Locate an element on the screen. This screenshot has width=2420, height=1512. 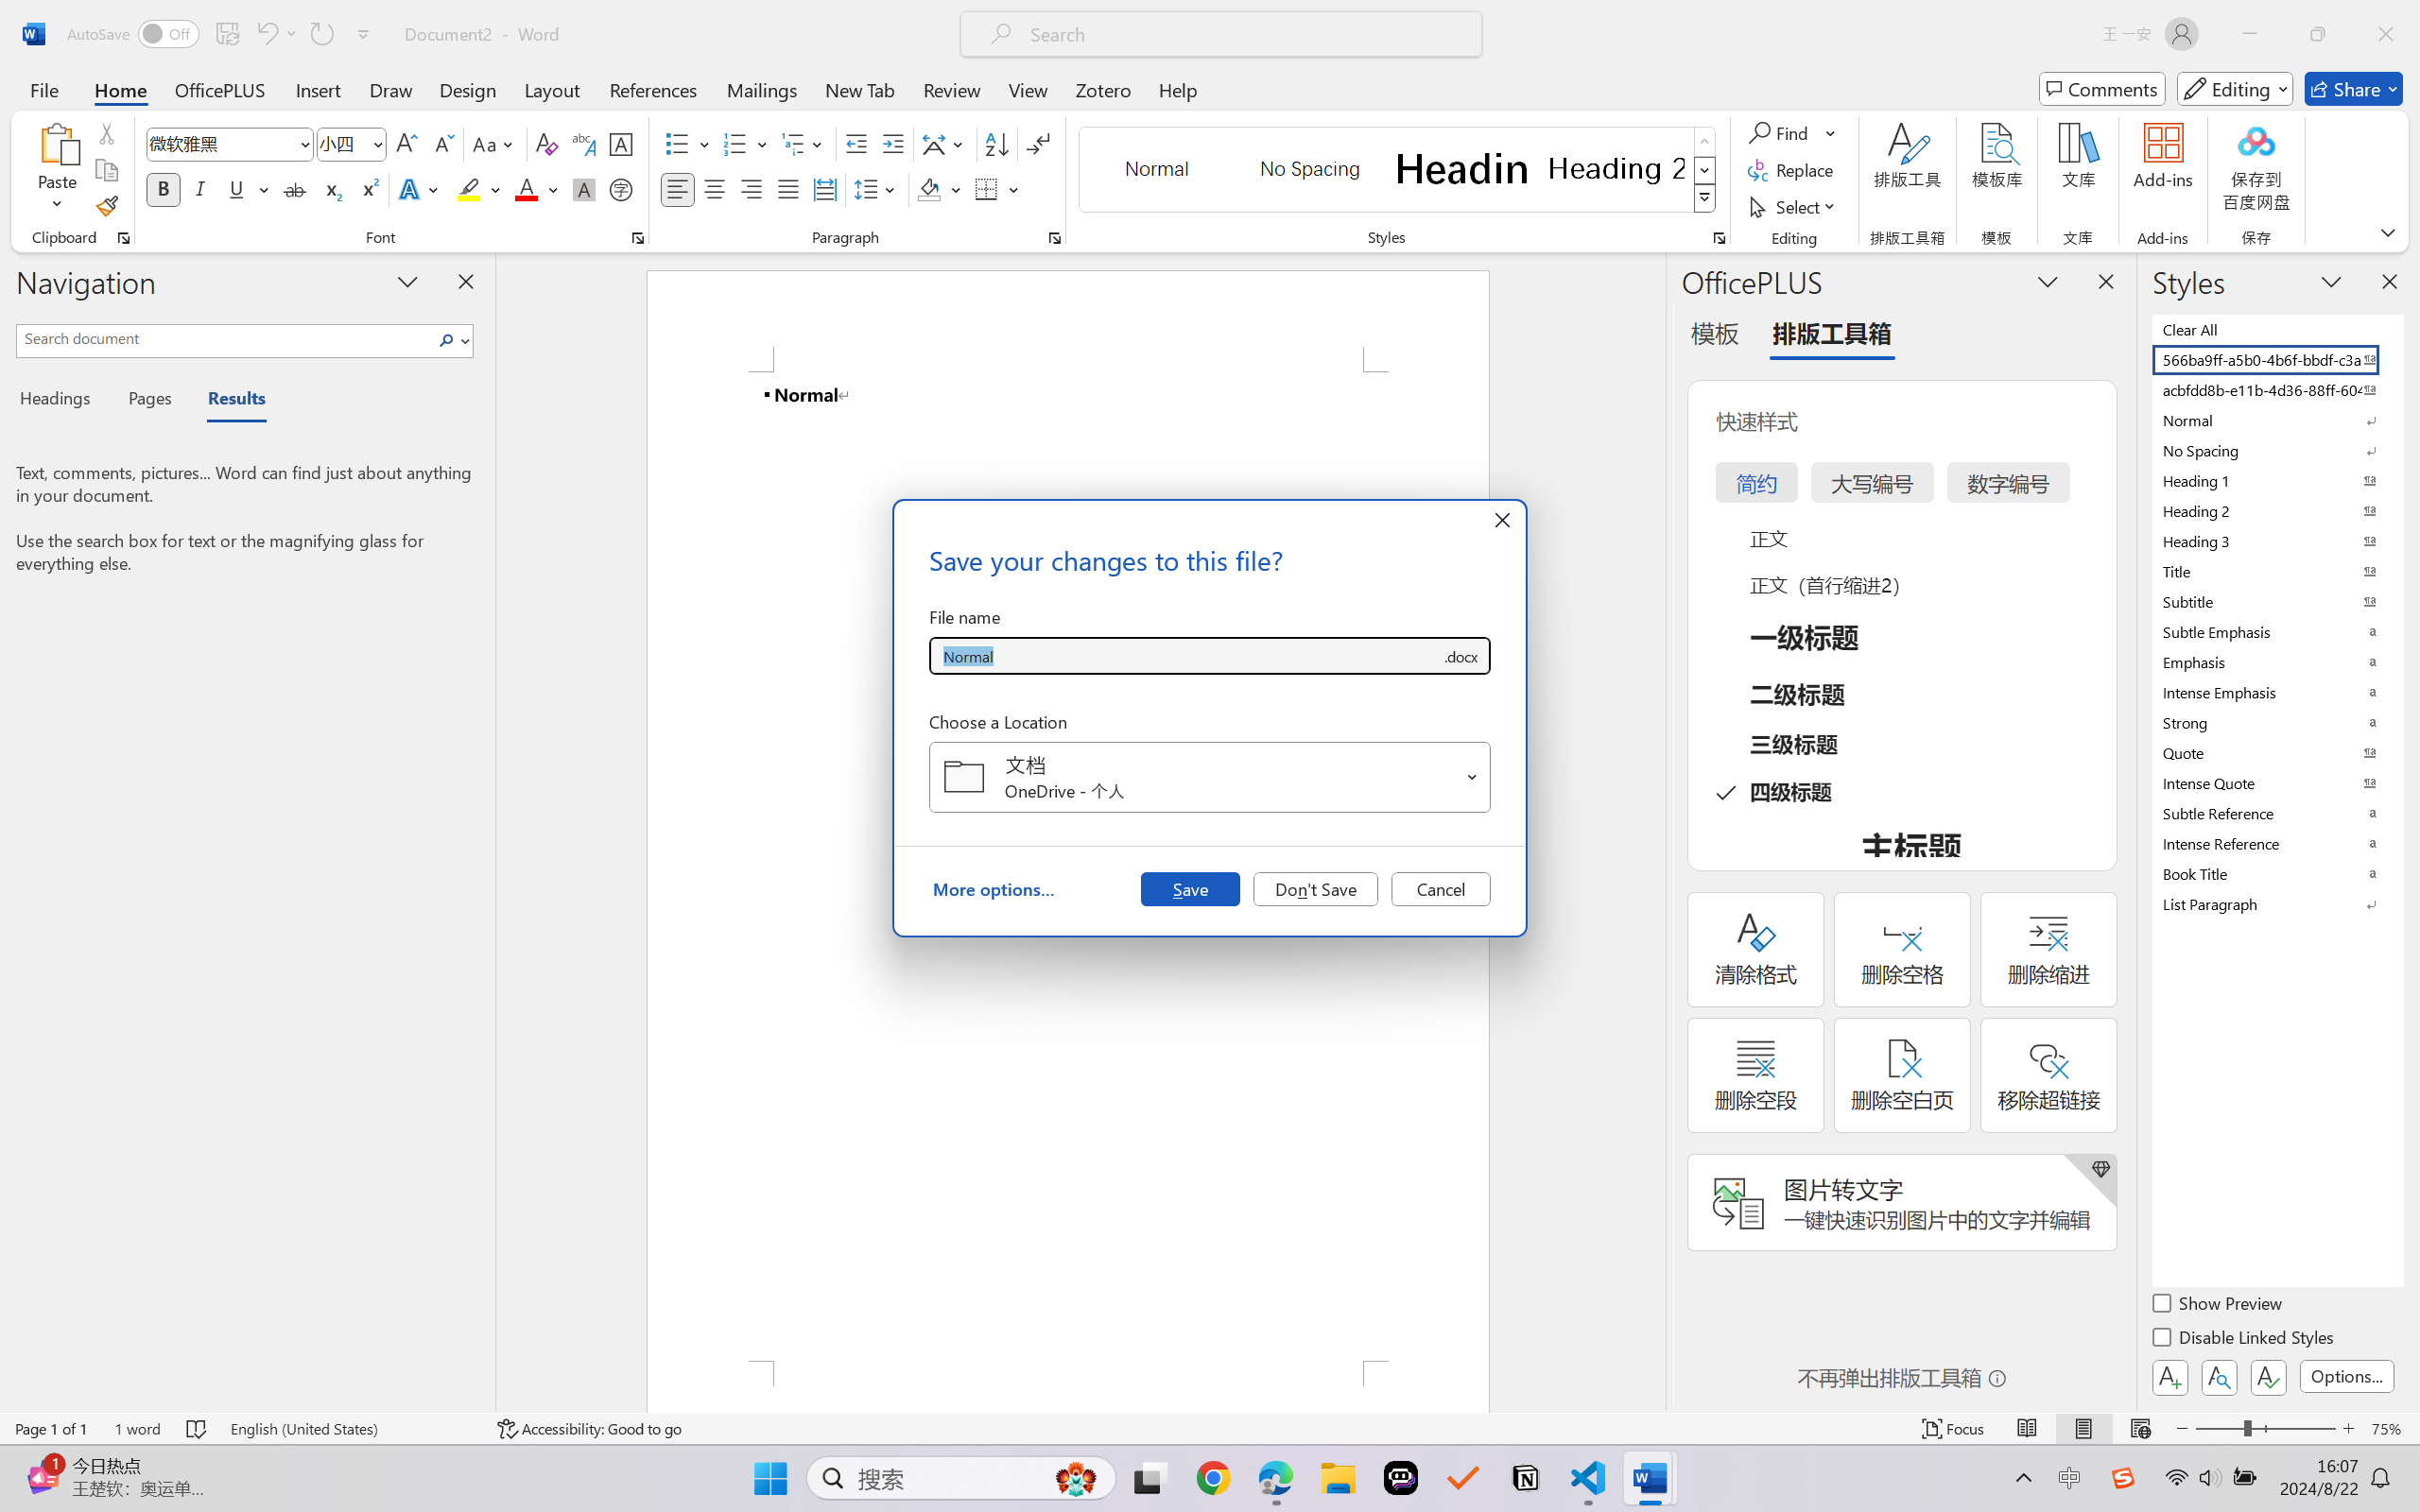
Zoom Out is located at coordinates (2219, 1429).